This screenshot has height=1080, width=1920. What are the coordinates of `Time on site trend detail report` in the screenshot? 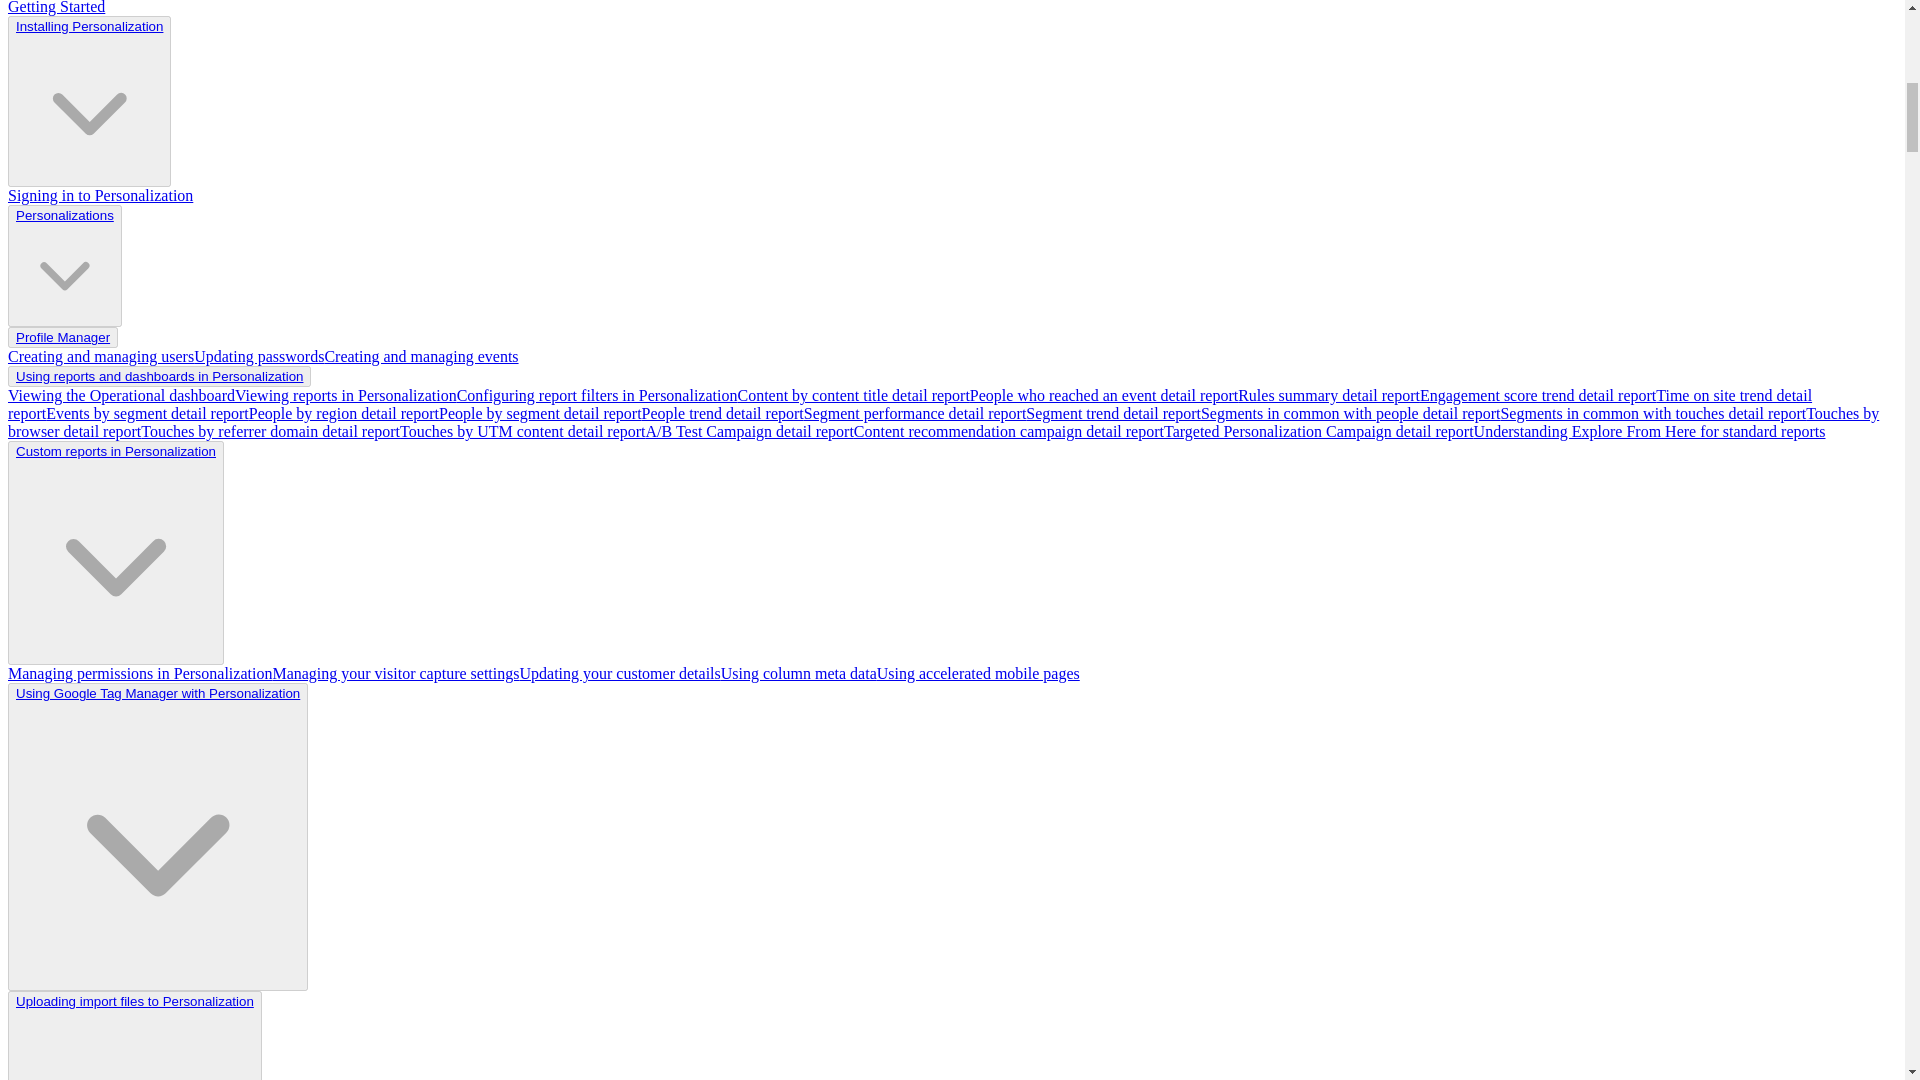 It's located at (910, 404).